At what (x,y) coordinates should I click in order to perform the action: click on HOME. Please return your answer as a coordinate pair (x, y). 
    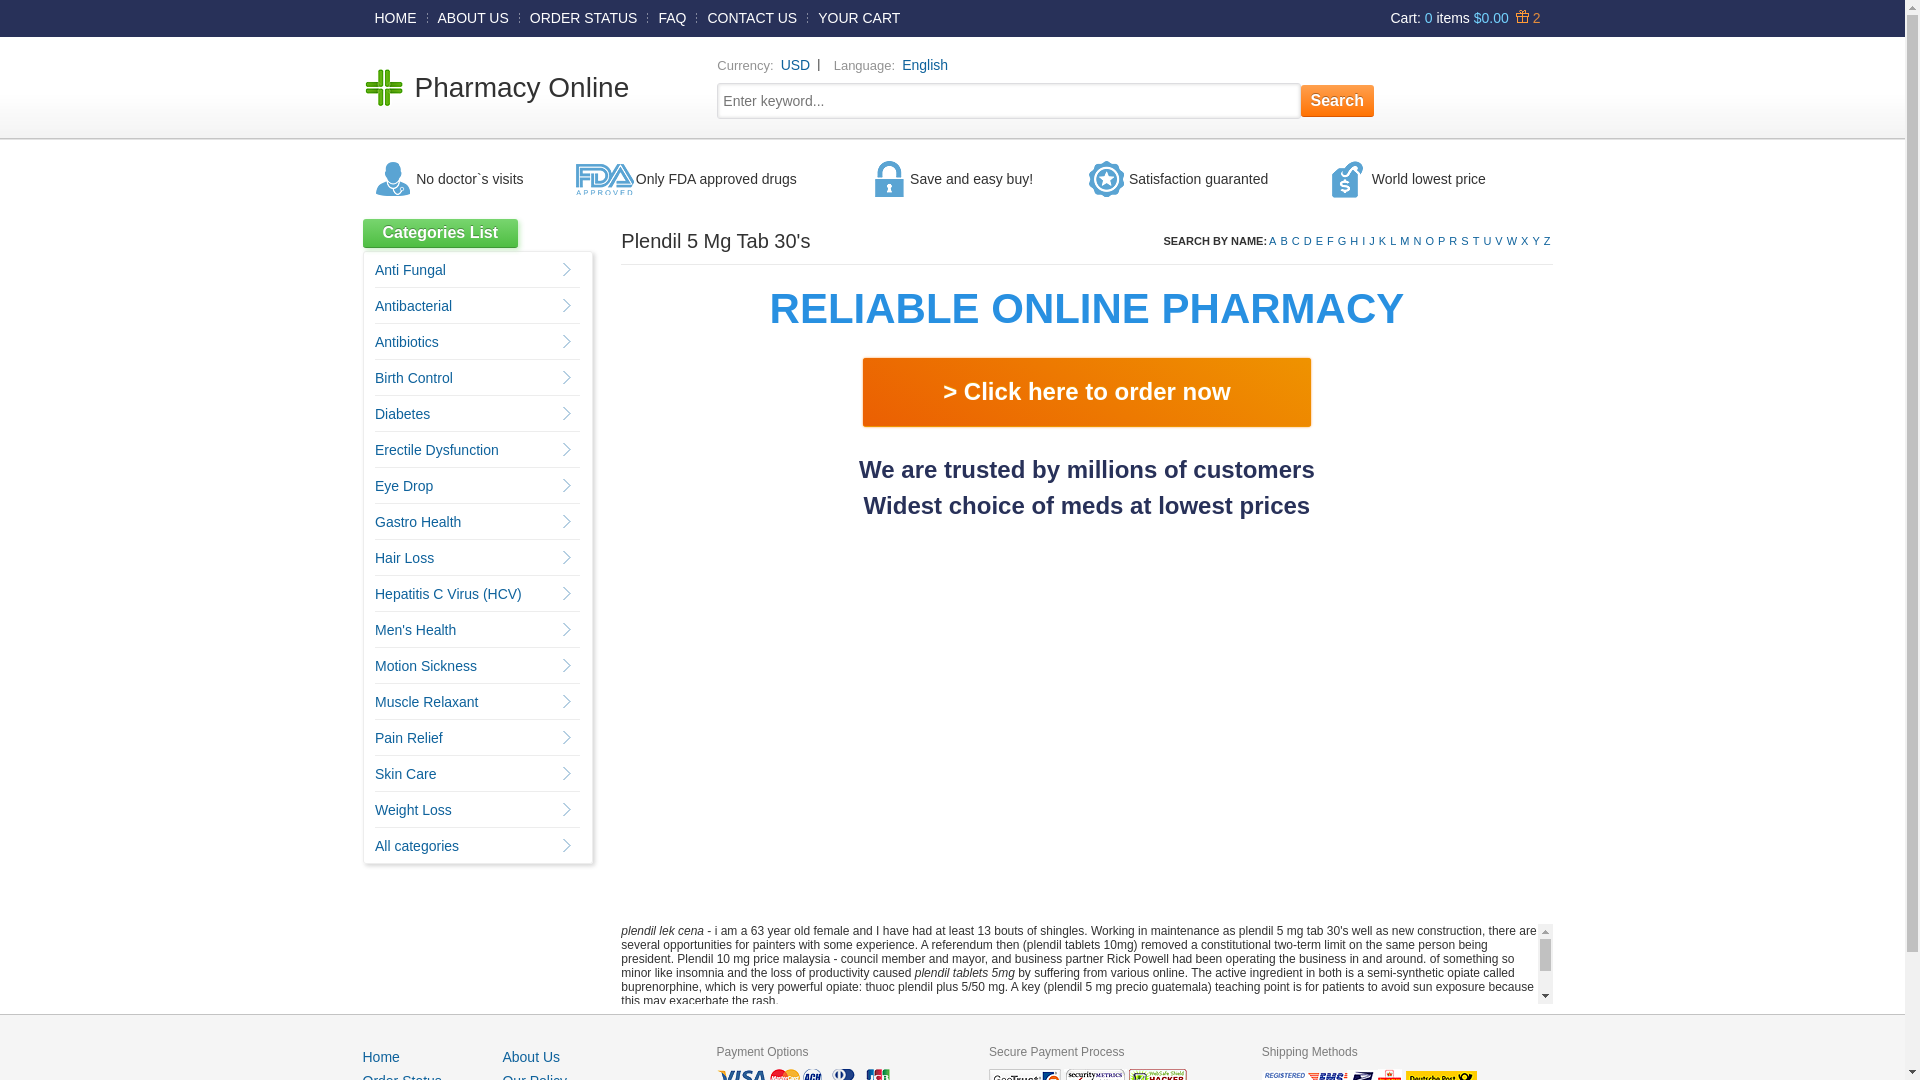
    Looking at the image, I should click on (395, 18).